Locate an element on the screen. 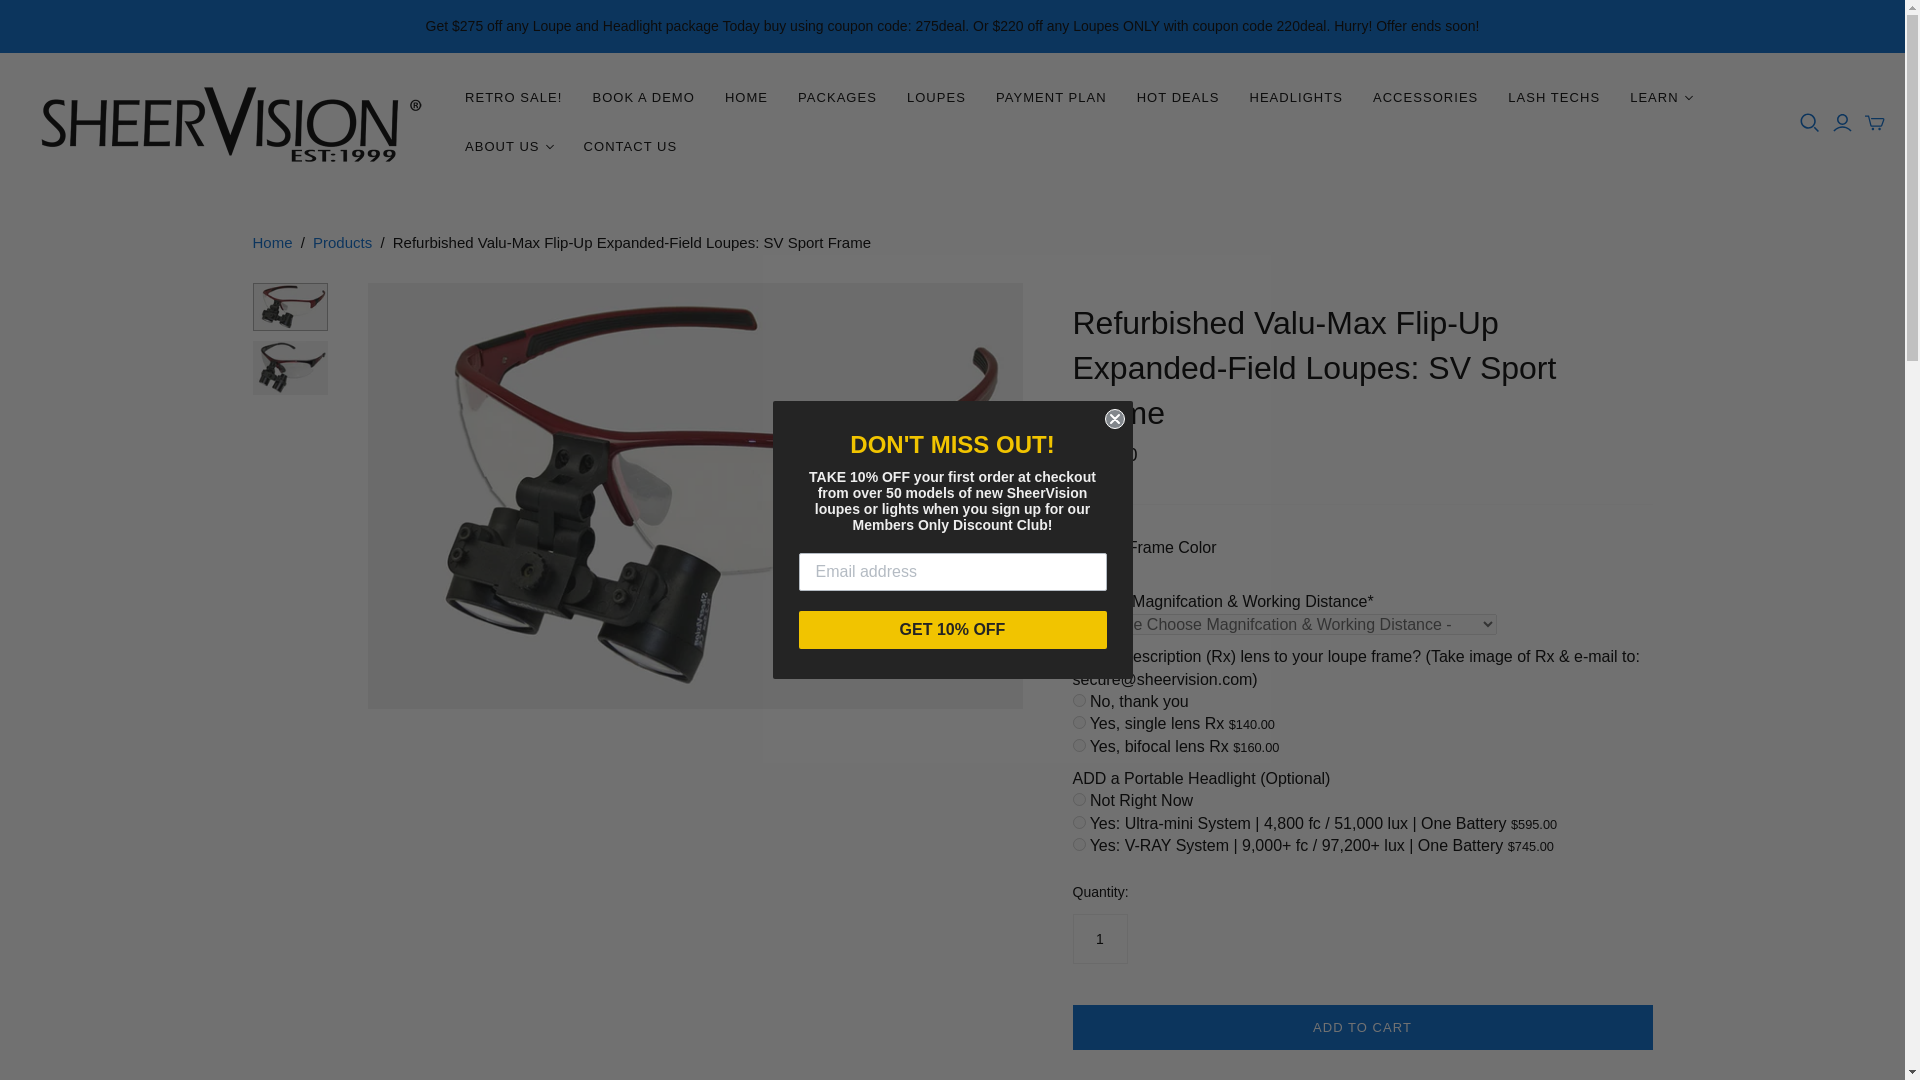  LEARN is located at coordinates (1661, 98).